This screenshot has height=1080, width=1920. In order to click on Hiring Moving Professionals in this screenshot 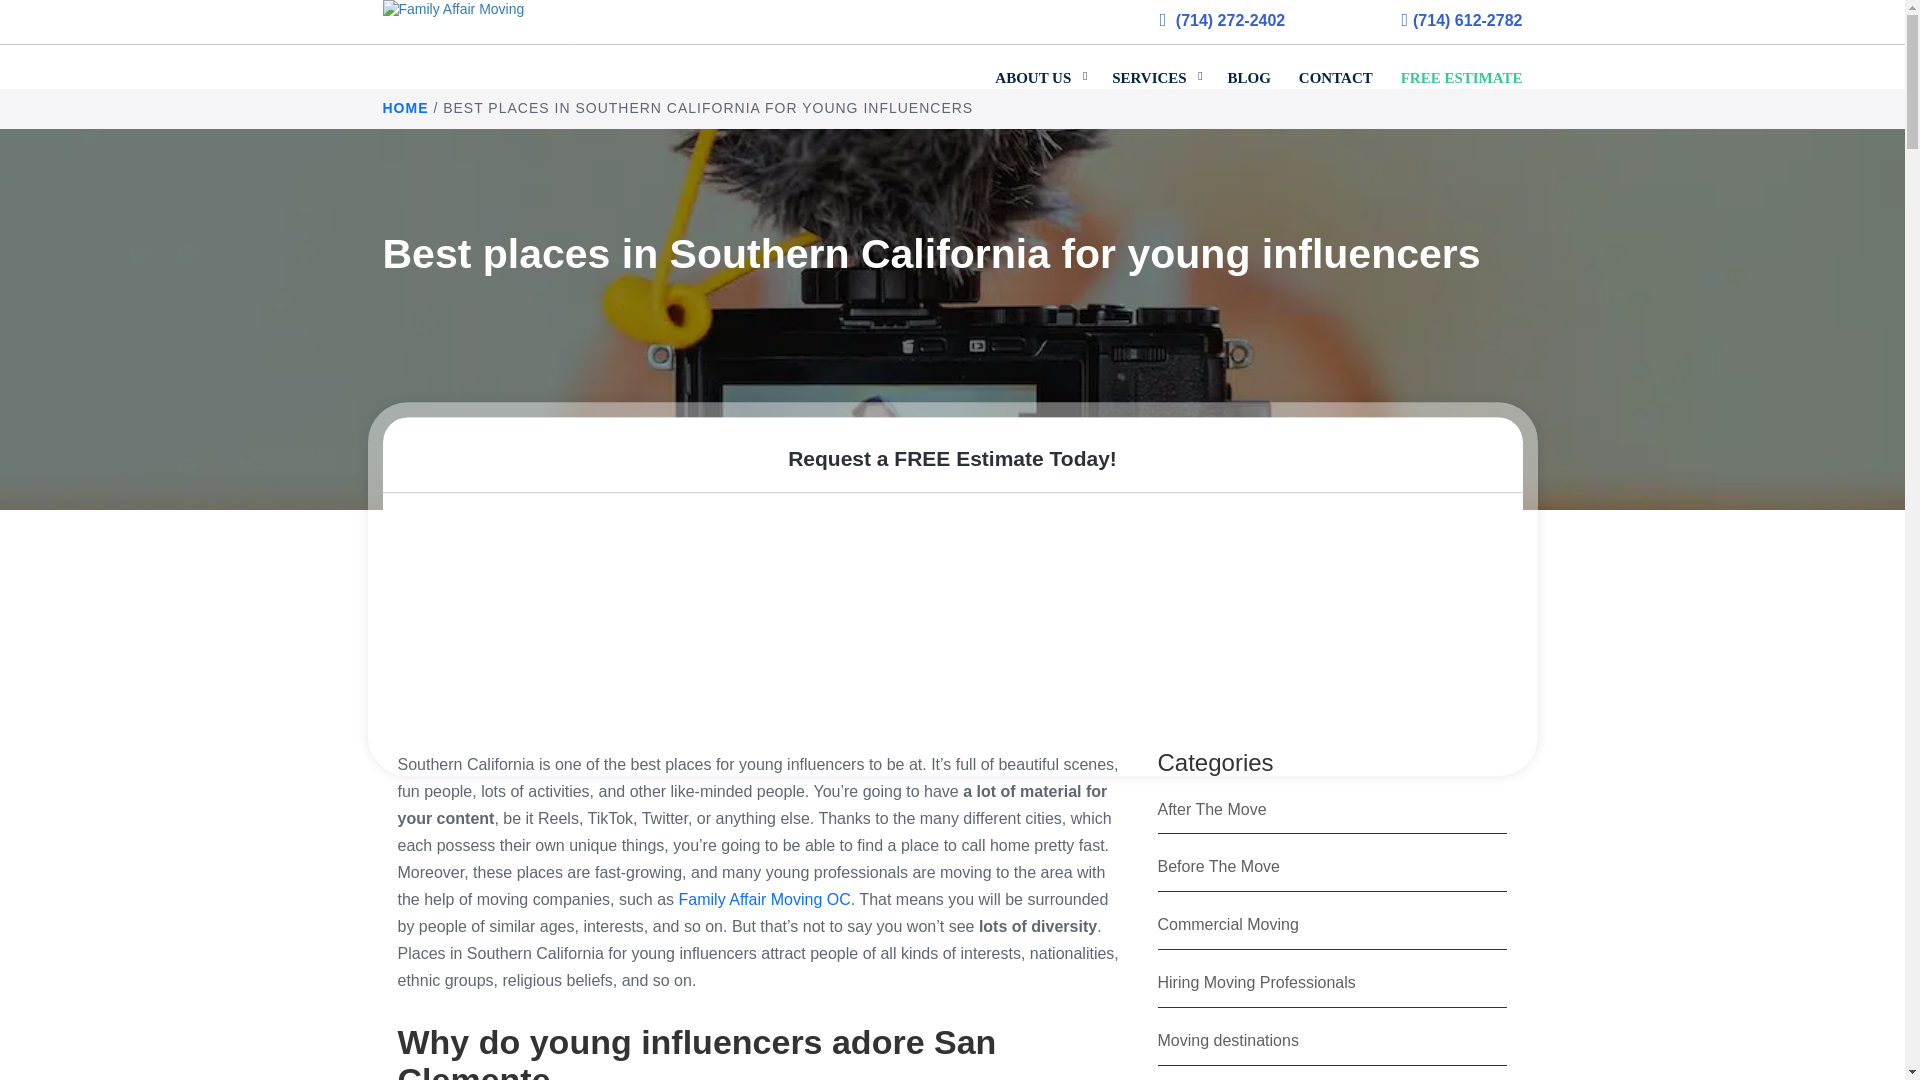, I will do `click(1256, 982)`.